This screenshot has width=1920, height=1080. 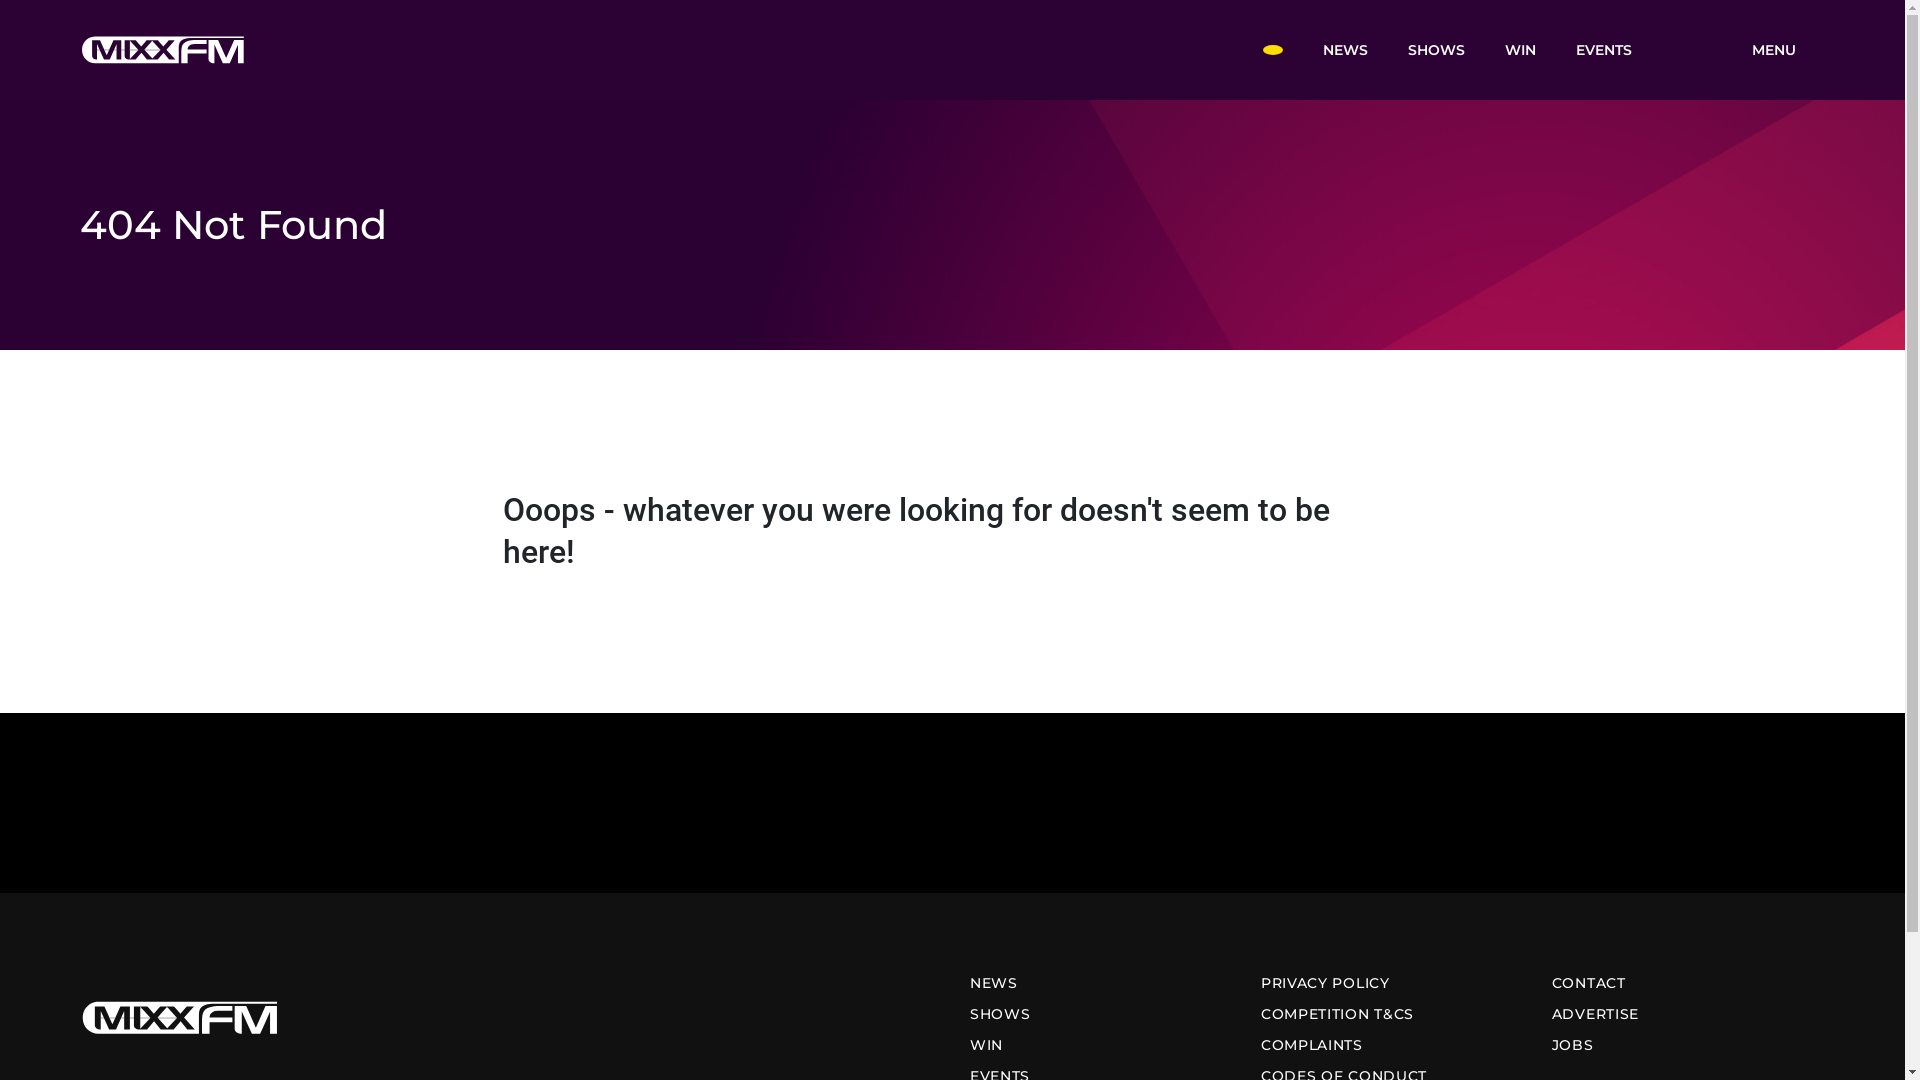 I want to click on SHOWS, so click(x=1000, y=1014).